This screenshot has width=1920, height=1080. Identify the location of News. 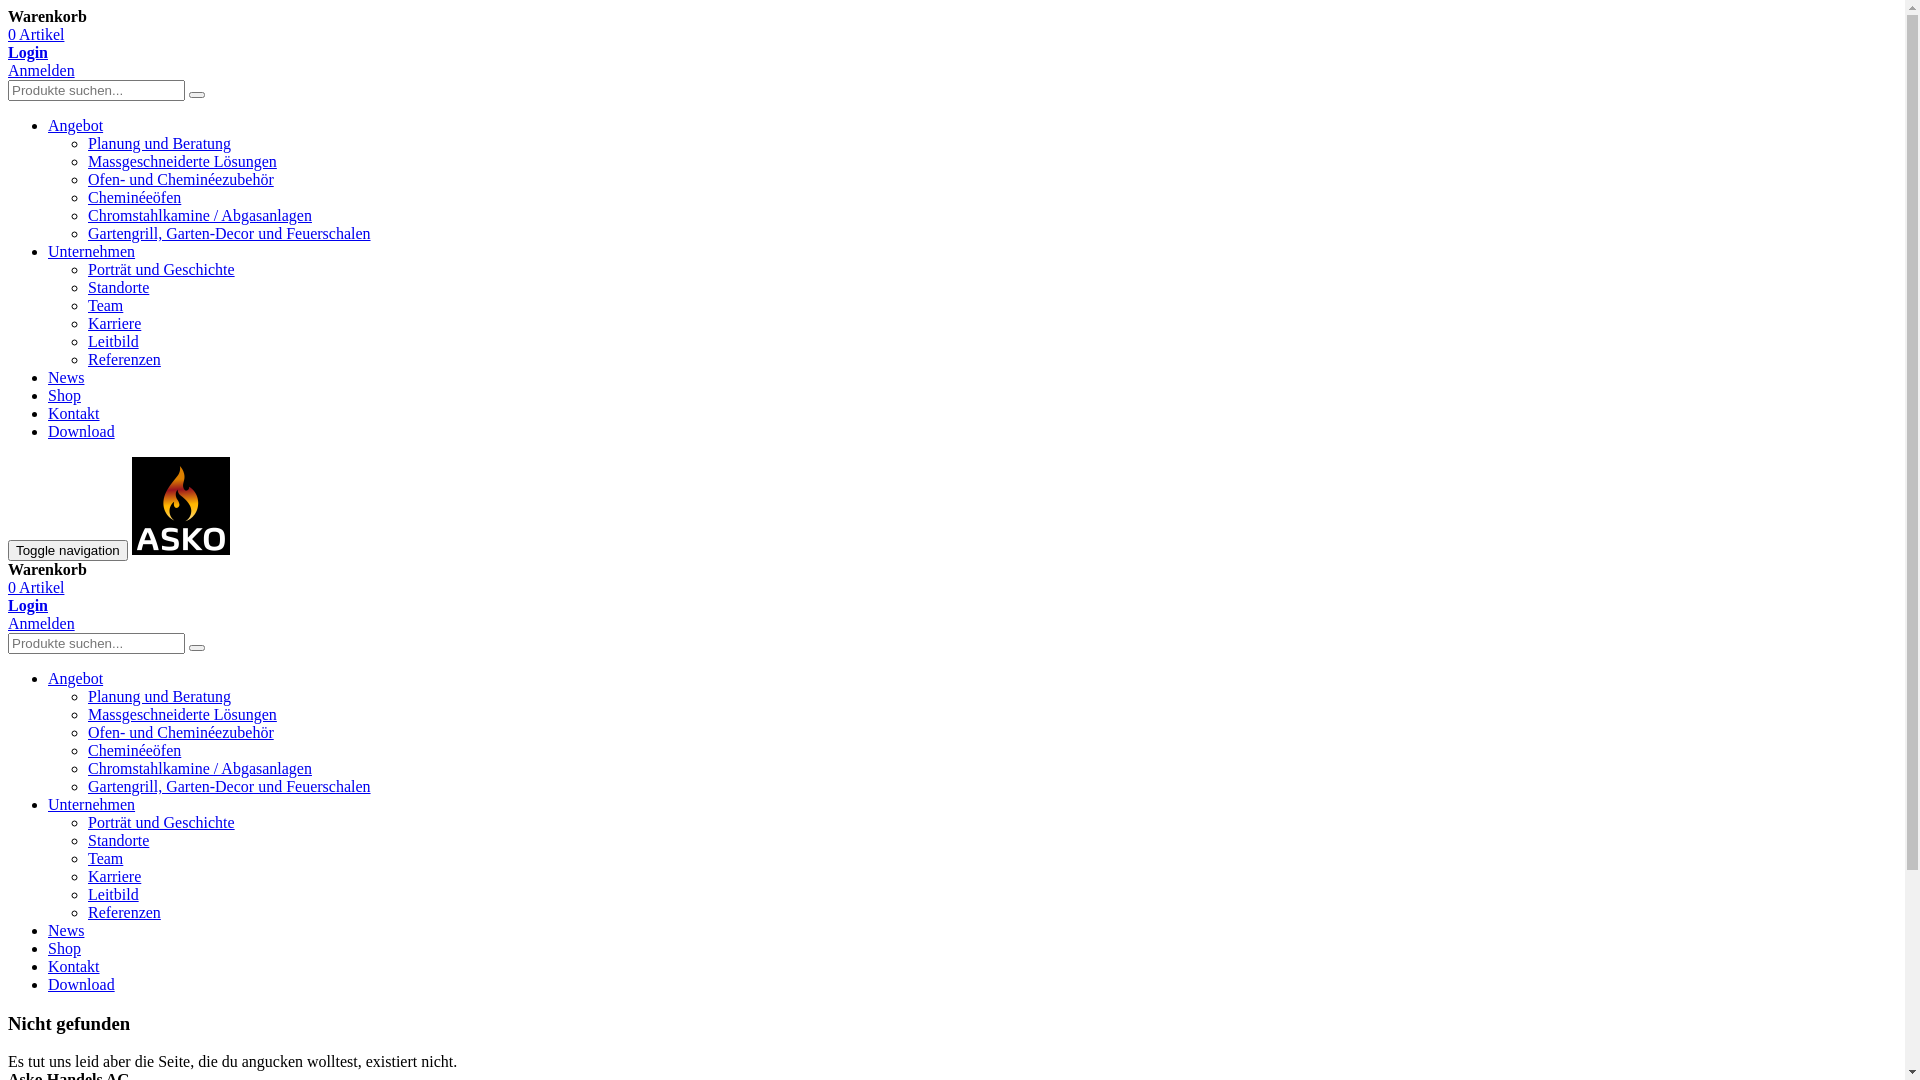
(66, 378).